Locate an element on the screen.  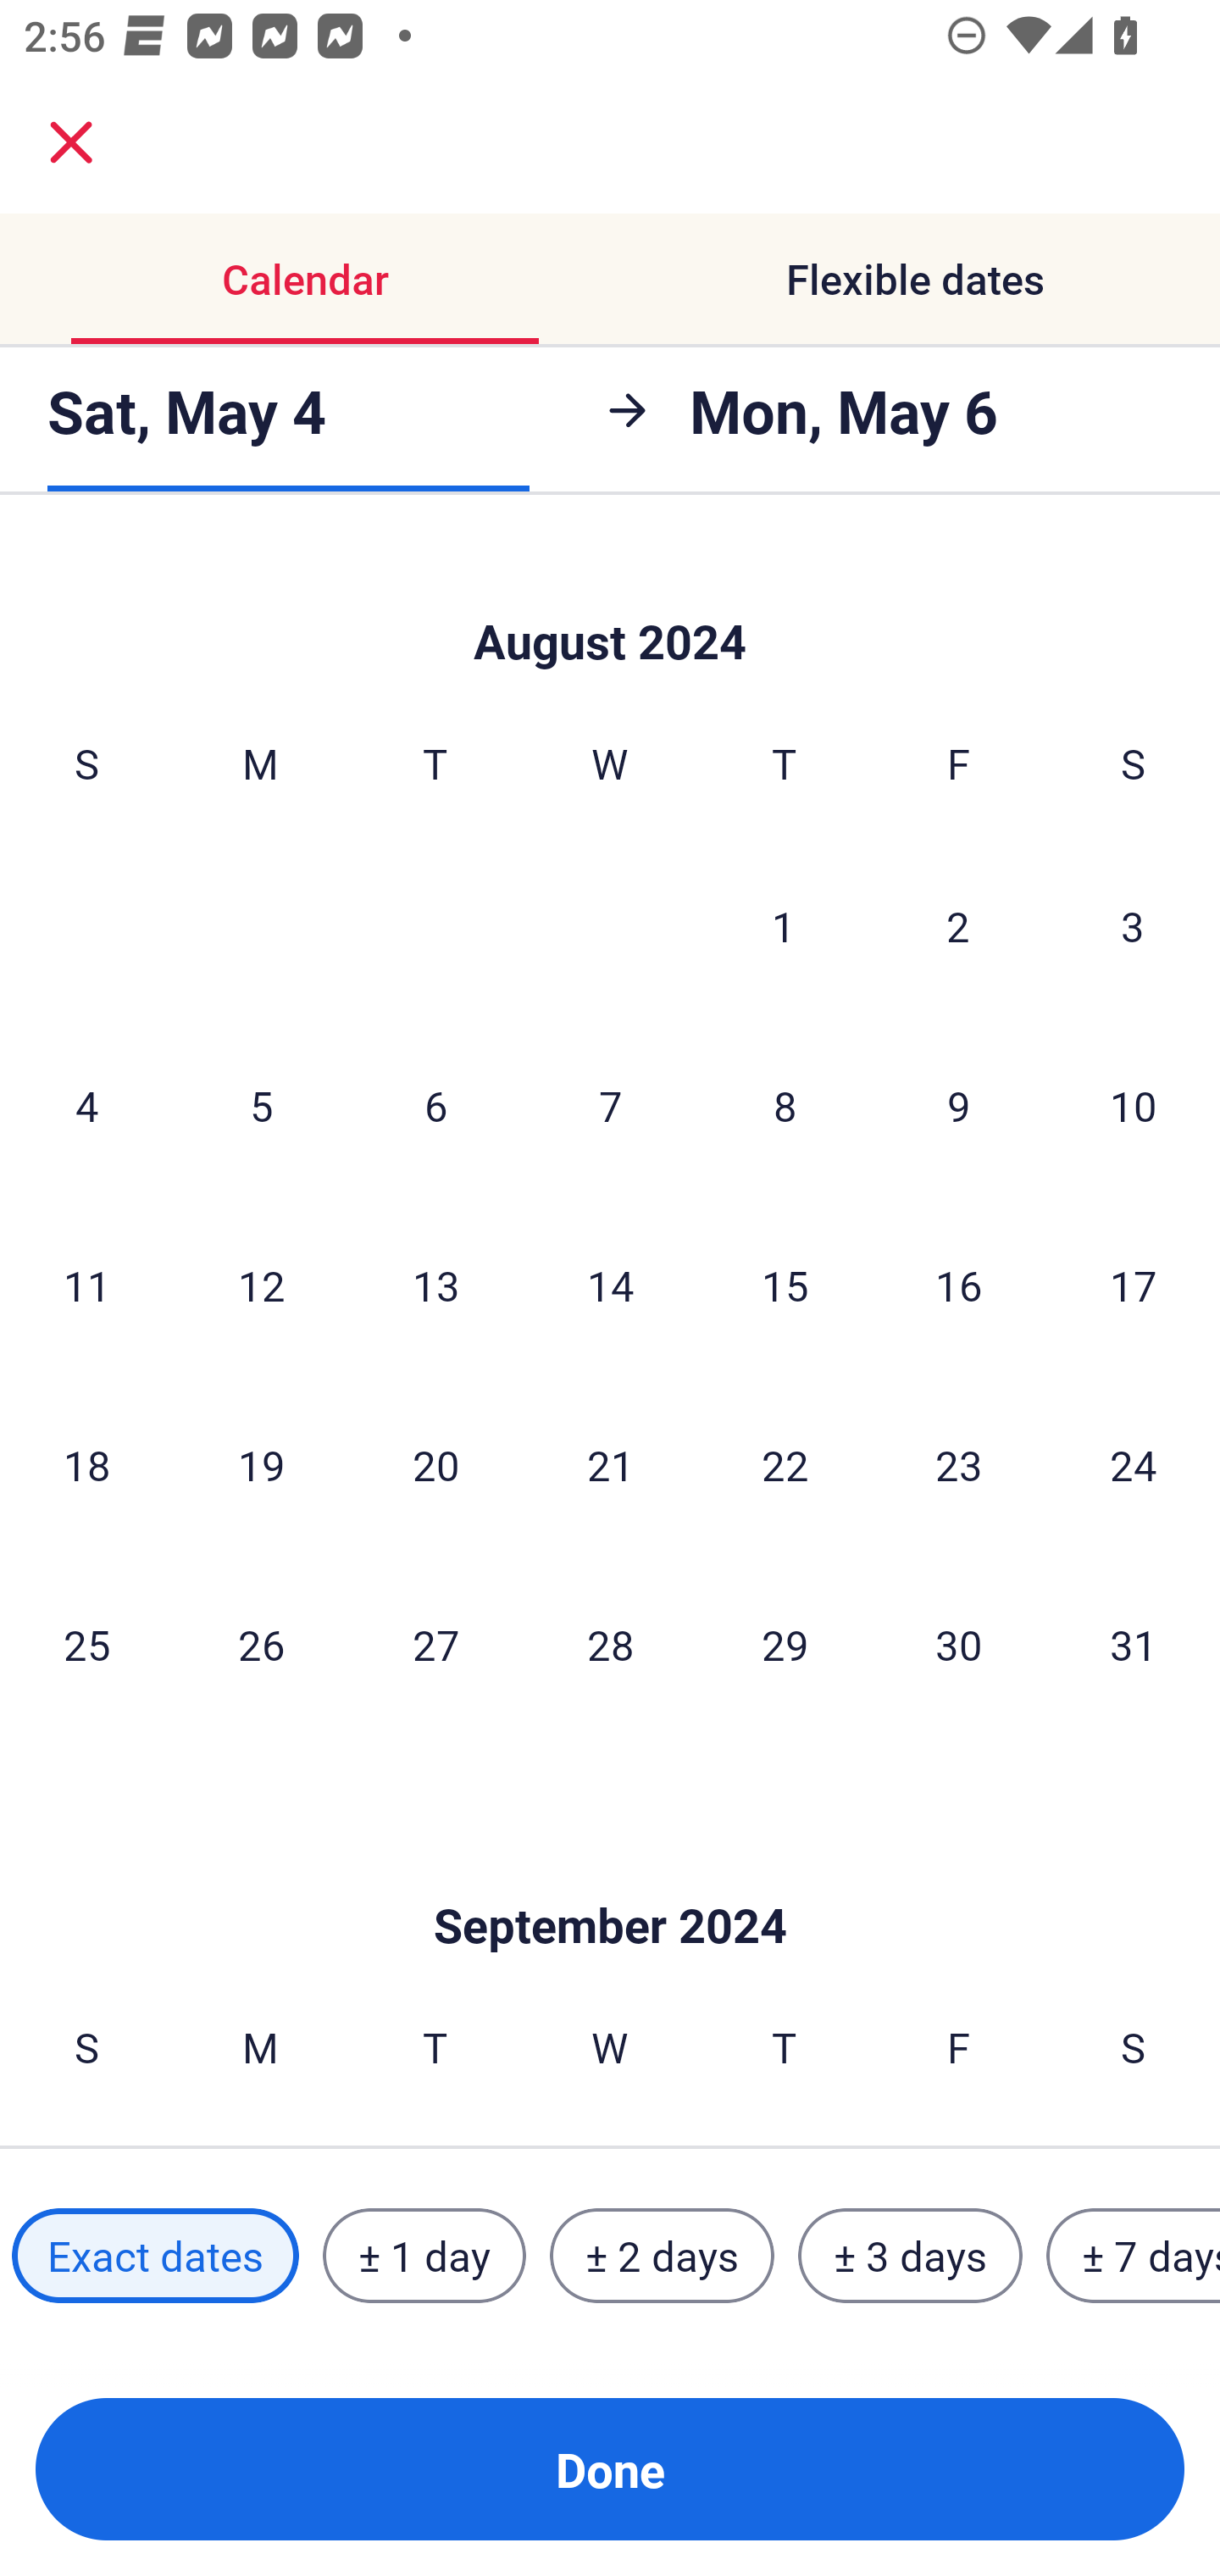
10 Saturday, August 10, 2024 is located at coordinates (1134, 1105).